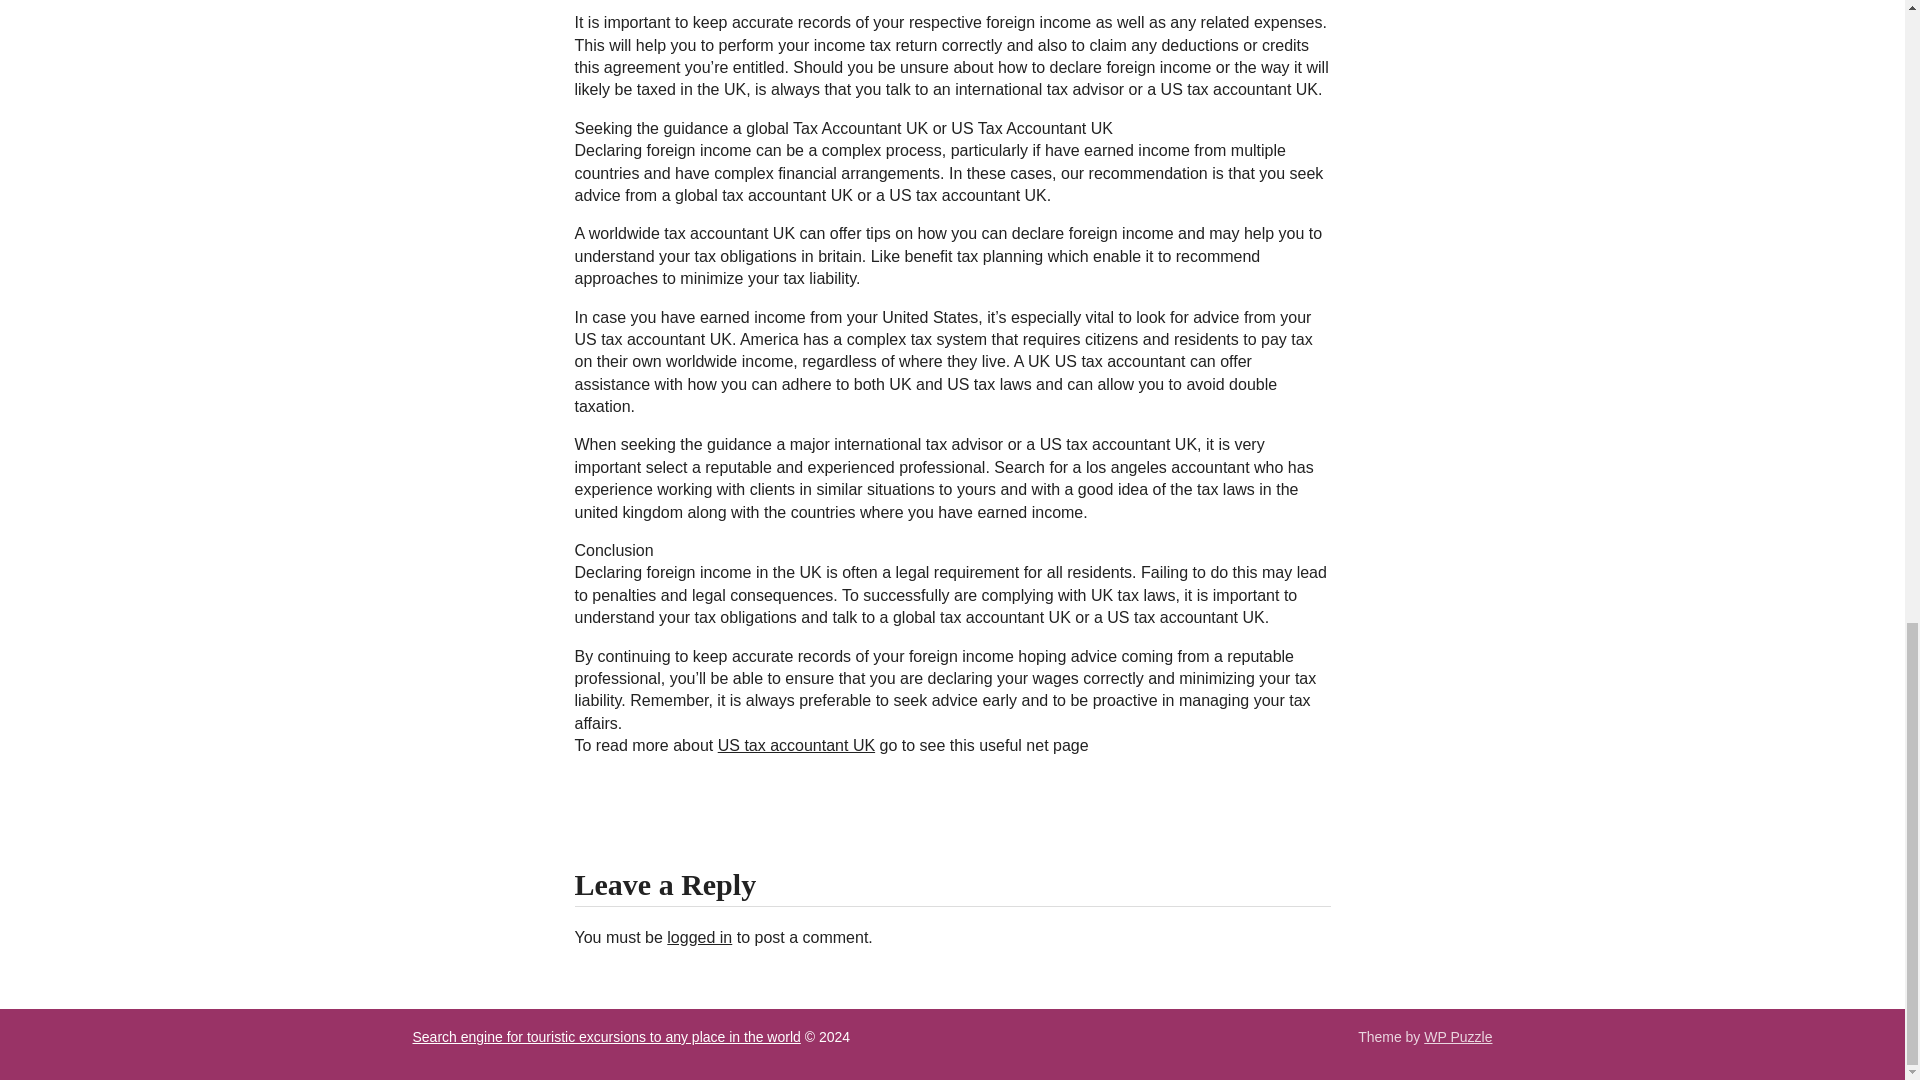 The image size is (1920, 1080). Describe the element at coordinates (698, 937) in the screenshot. I see `logged in` at that location.